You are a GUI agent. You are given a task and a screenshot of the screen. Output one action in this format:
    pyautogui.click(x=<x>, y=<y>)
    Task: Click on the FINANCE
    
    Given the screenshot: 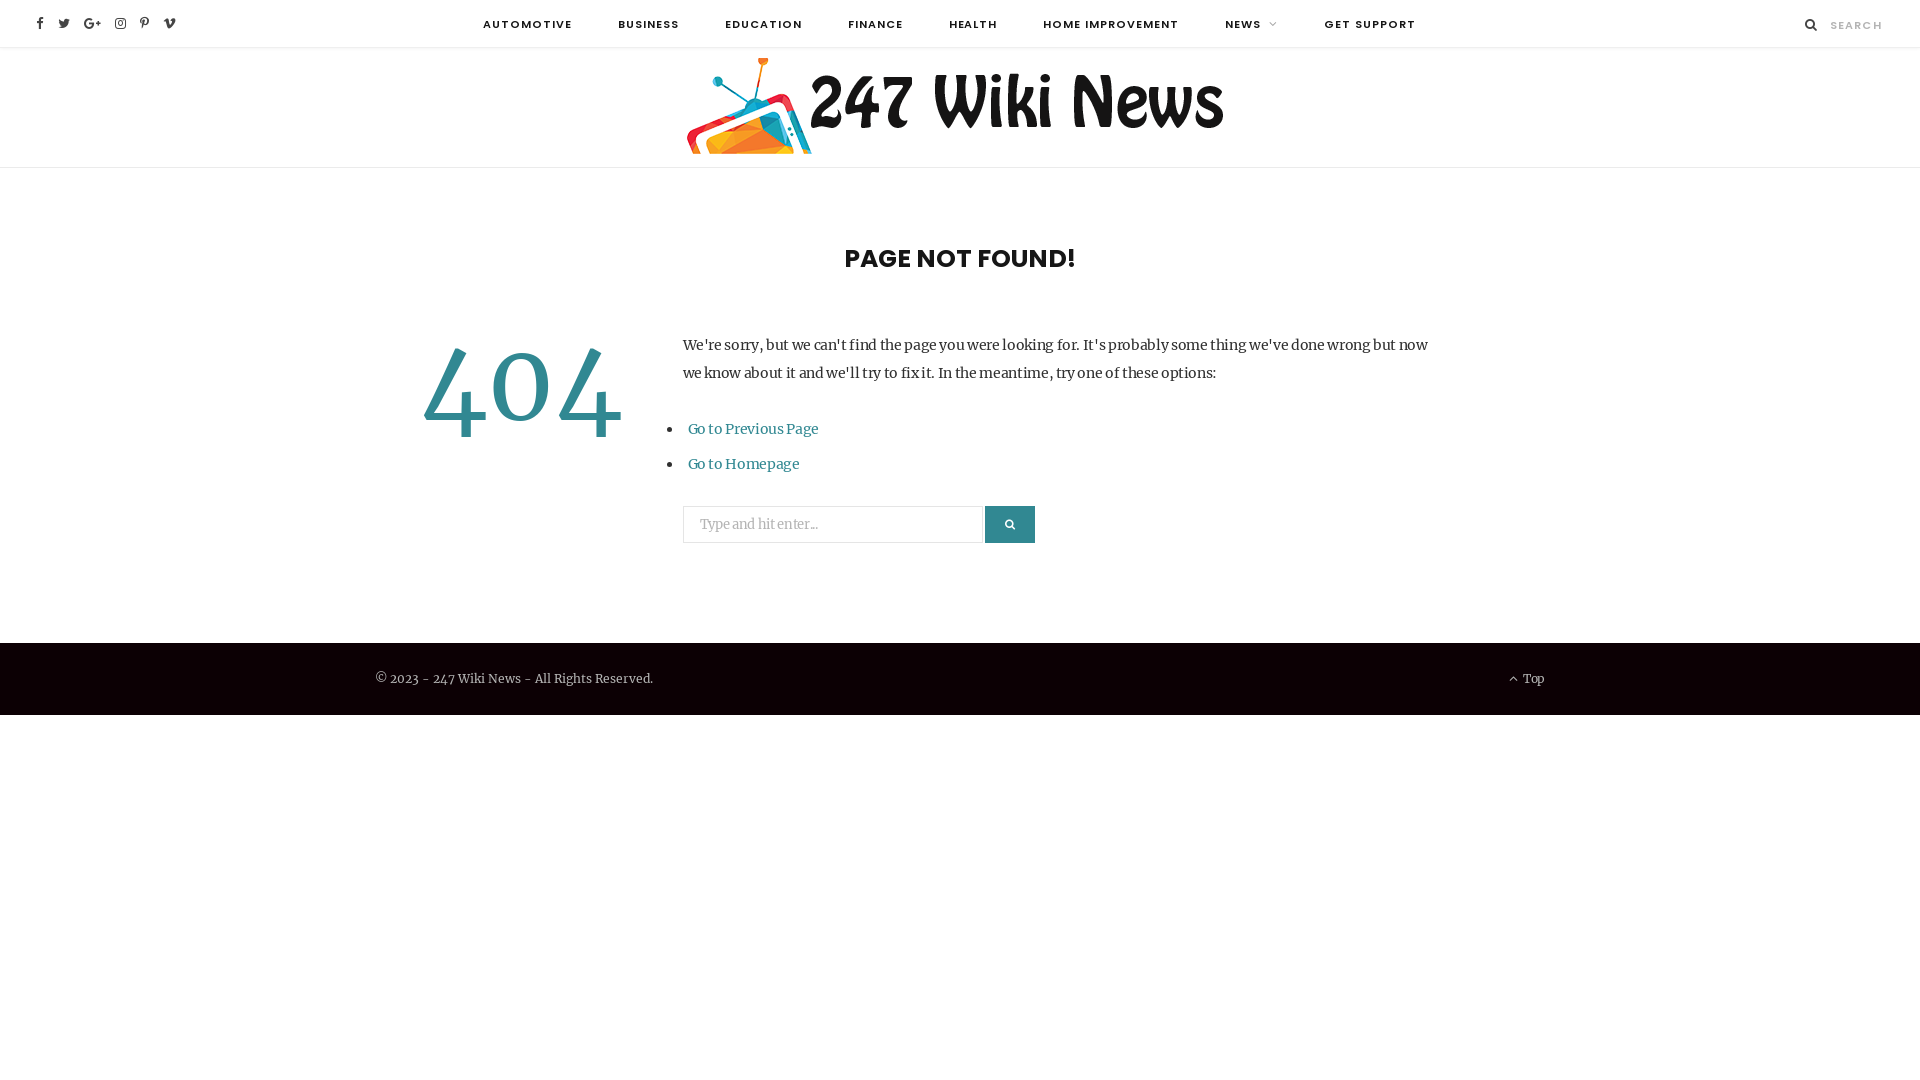 What is the action you would take?
    pyautogui.click(x=876, y=24)
    